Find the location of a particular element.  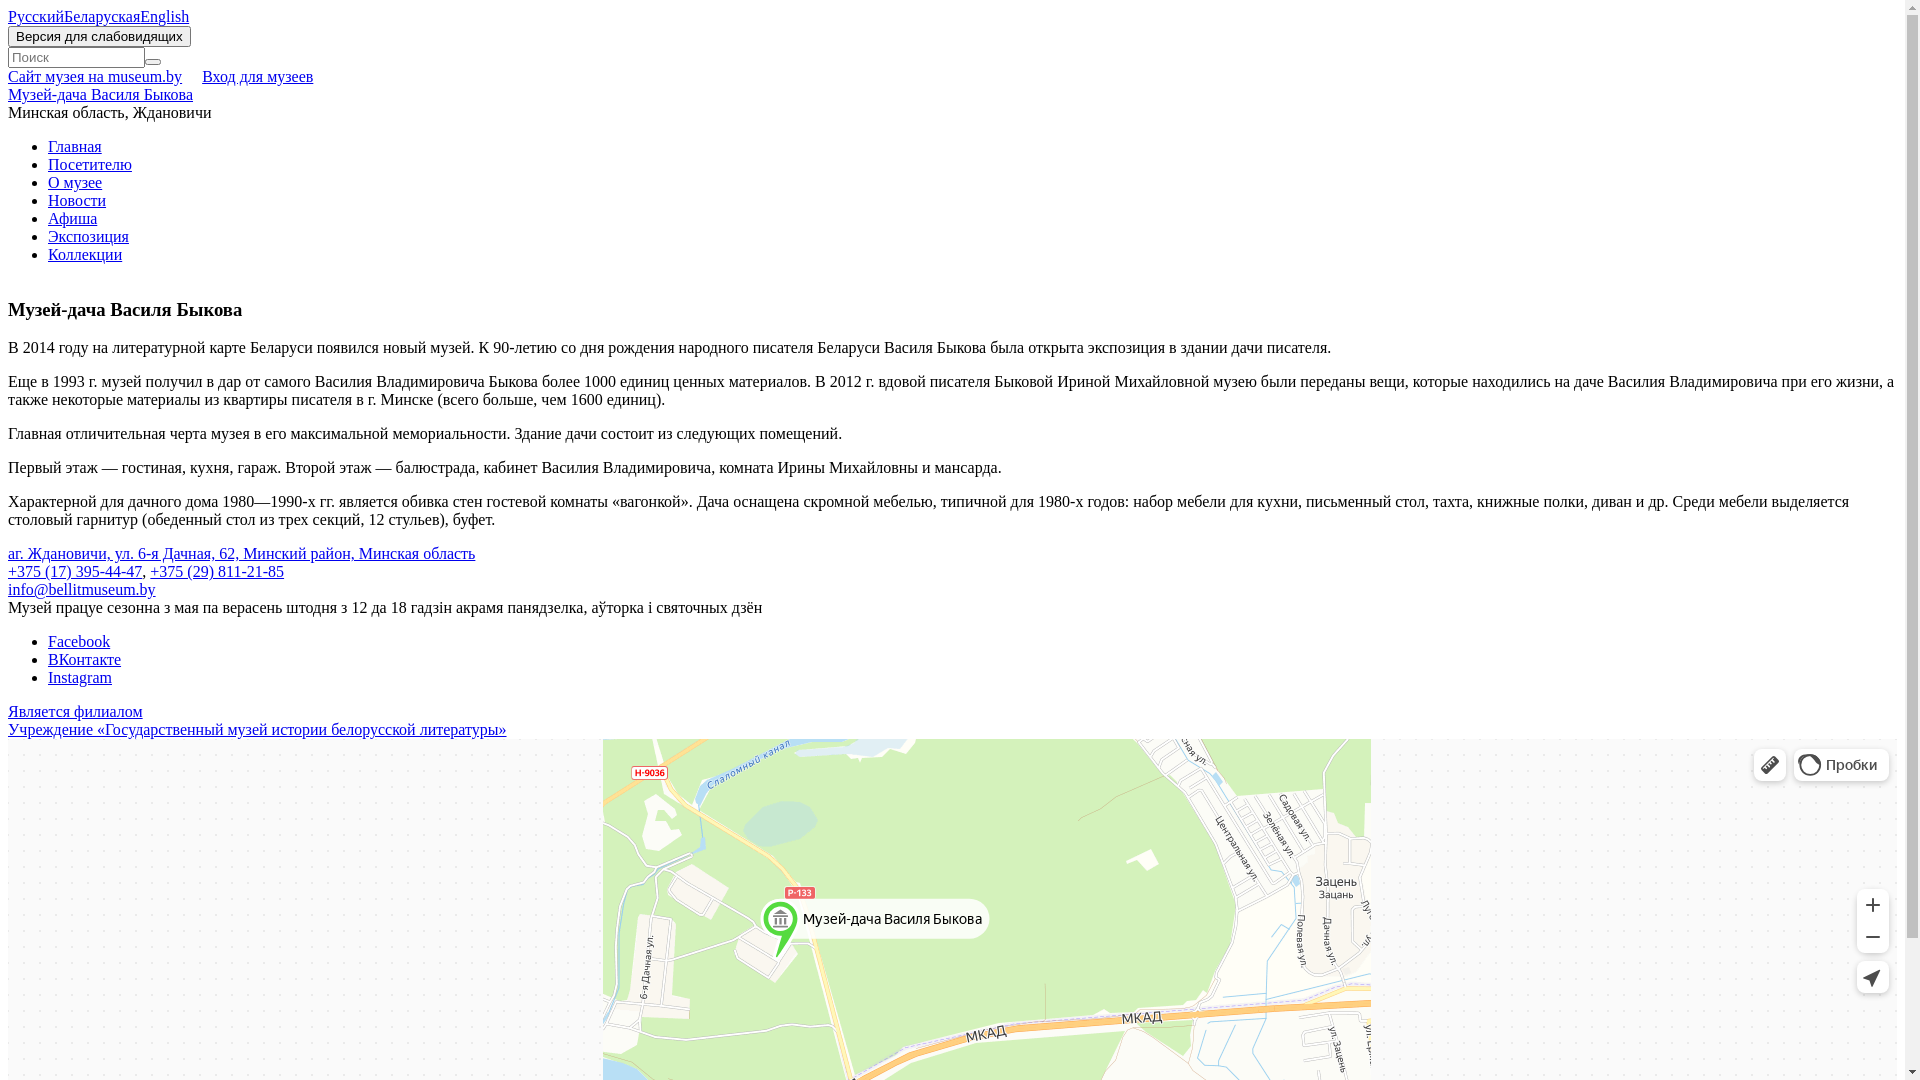

+375 (29) 811-21-85 is located at coordinates (217, 572).